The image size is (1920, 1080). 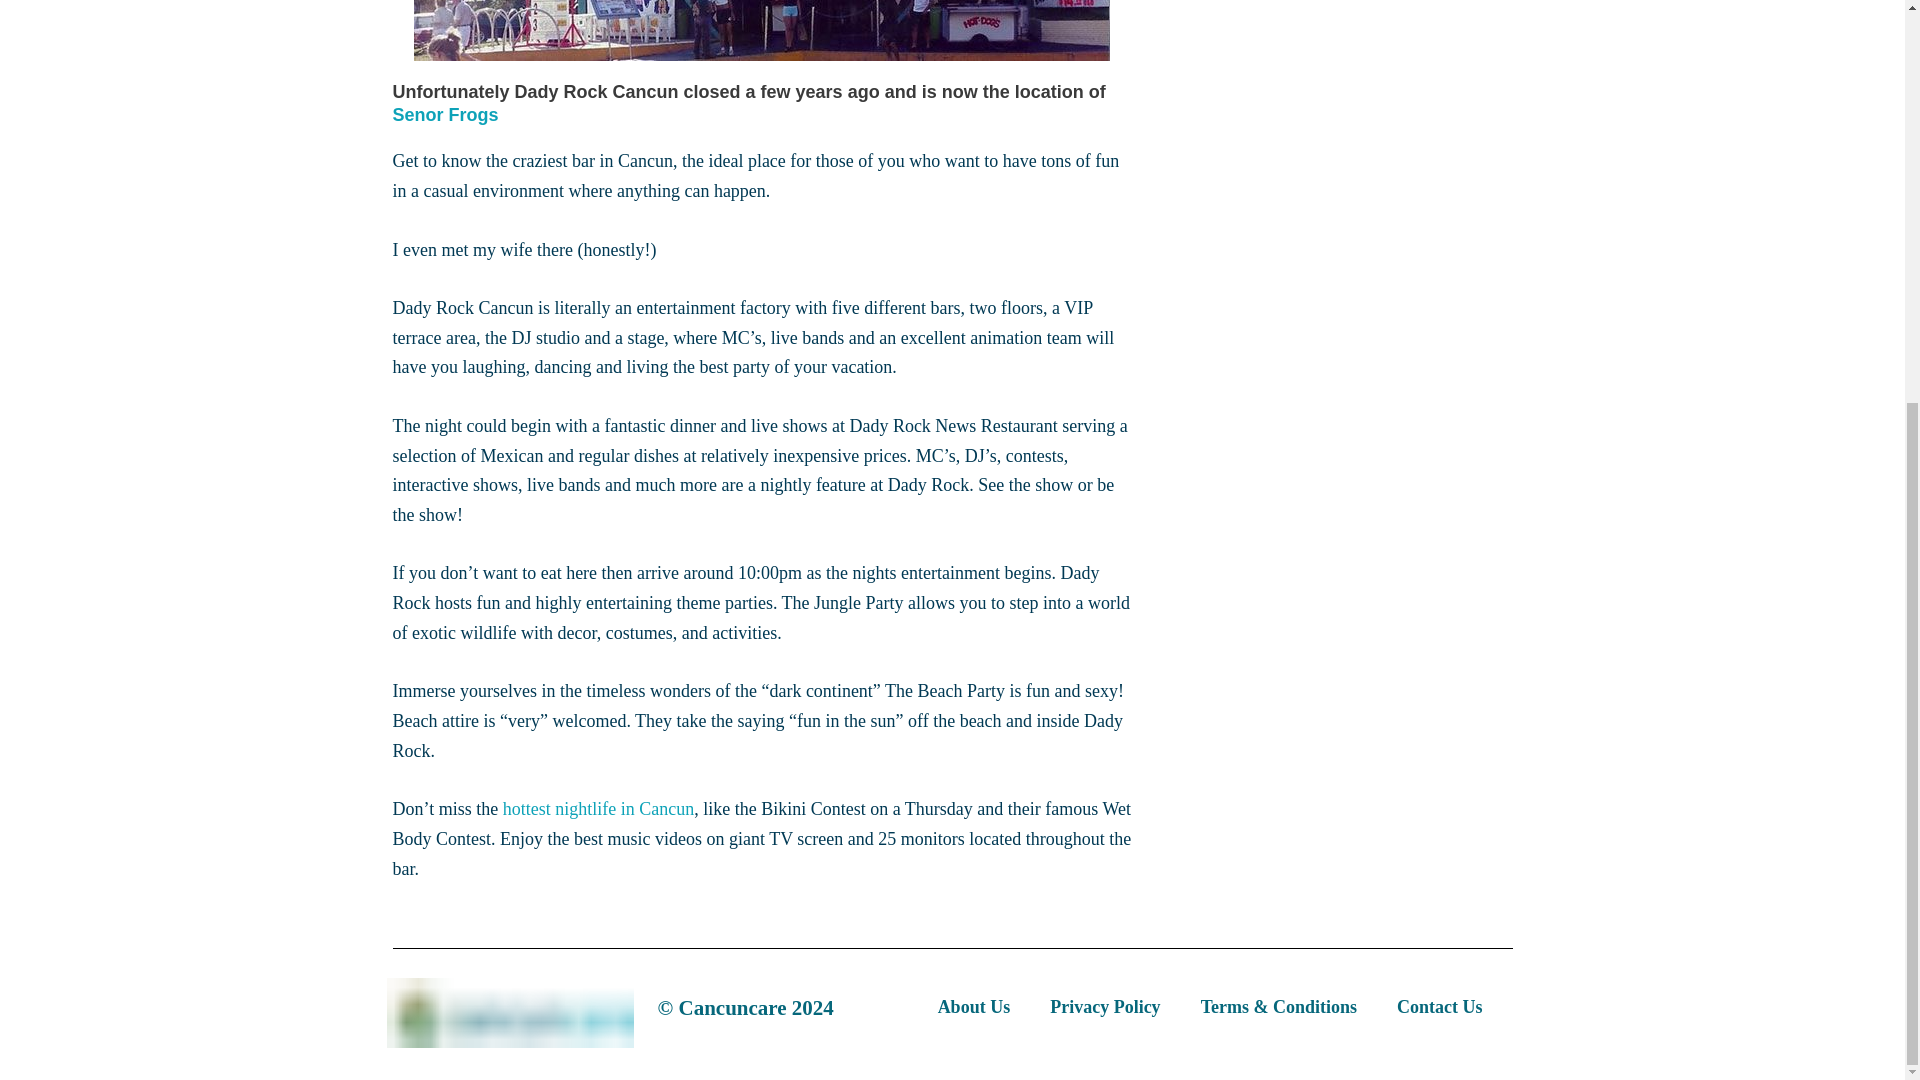 What do you see at coordinates (762, 30) in the screenshot?
I see `Dady Rock Cancun 2` at bounding box center [762, 30].